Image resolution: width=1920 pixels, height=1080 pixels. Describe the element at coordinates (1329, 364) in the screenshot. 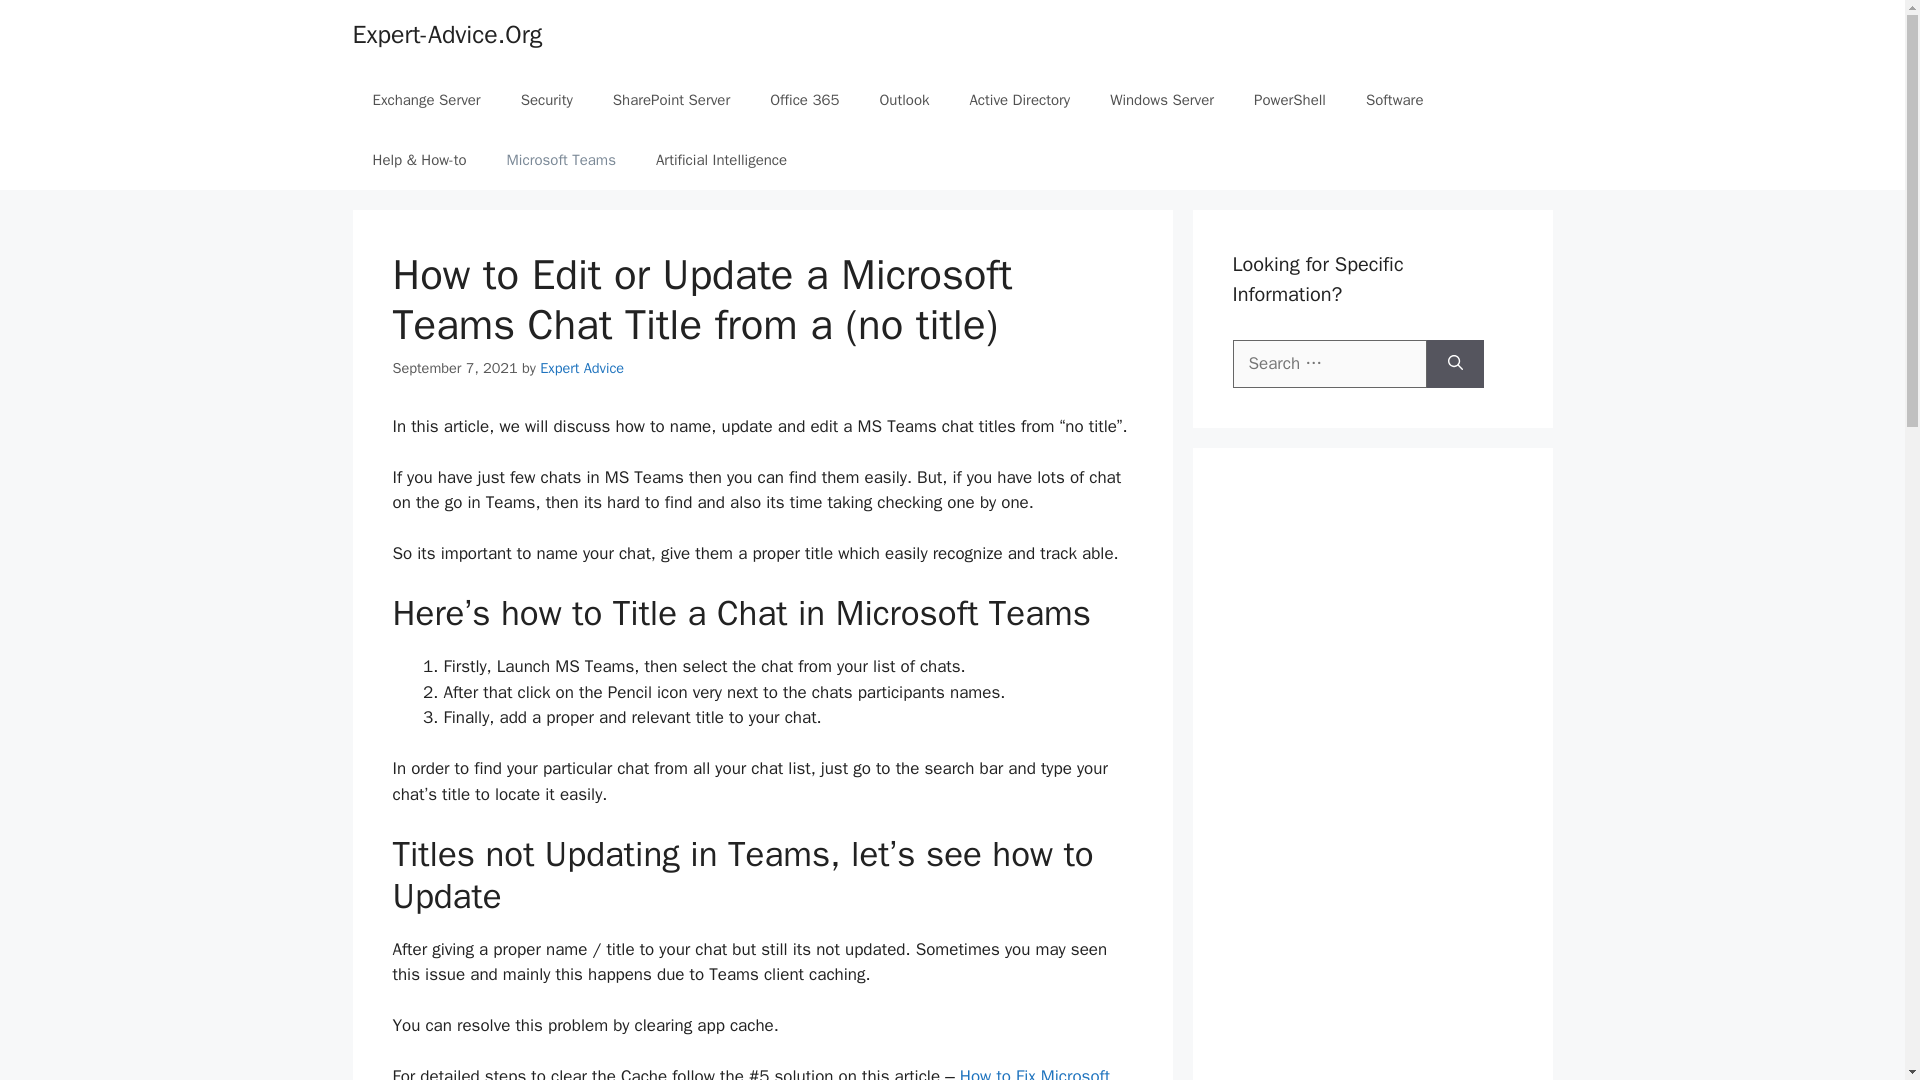

I see `Search for:` at that location.